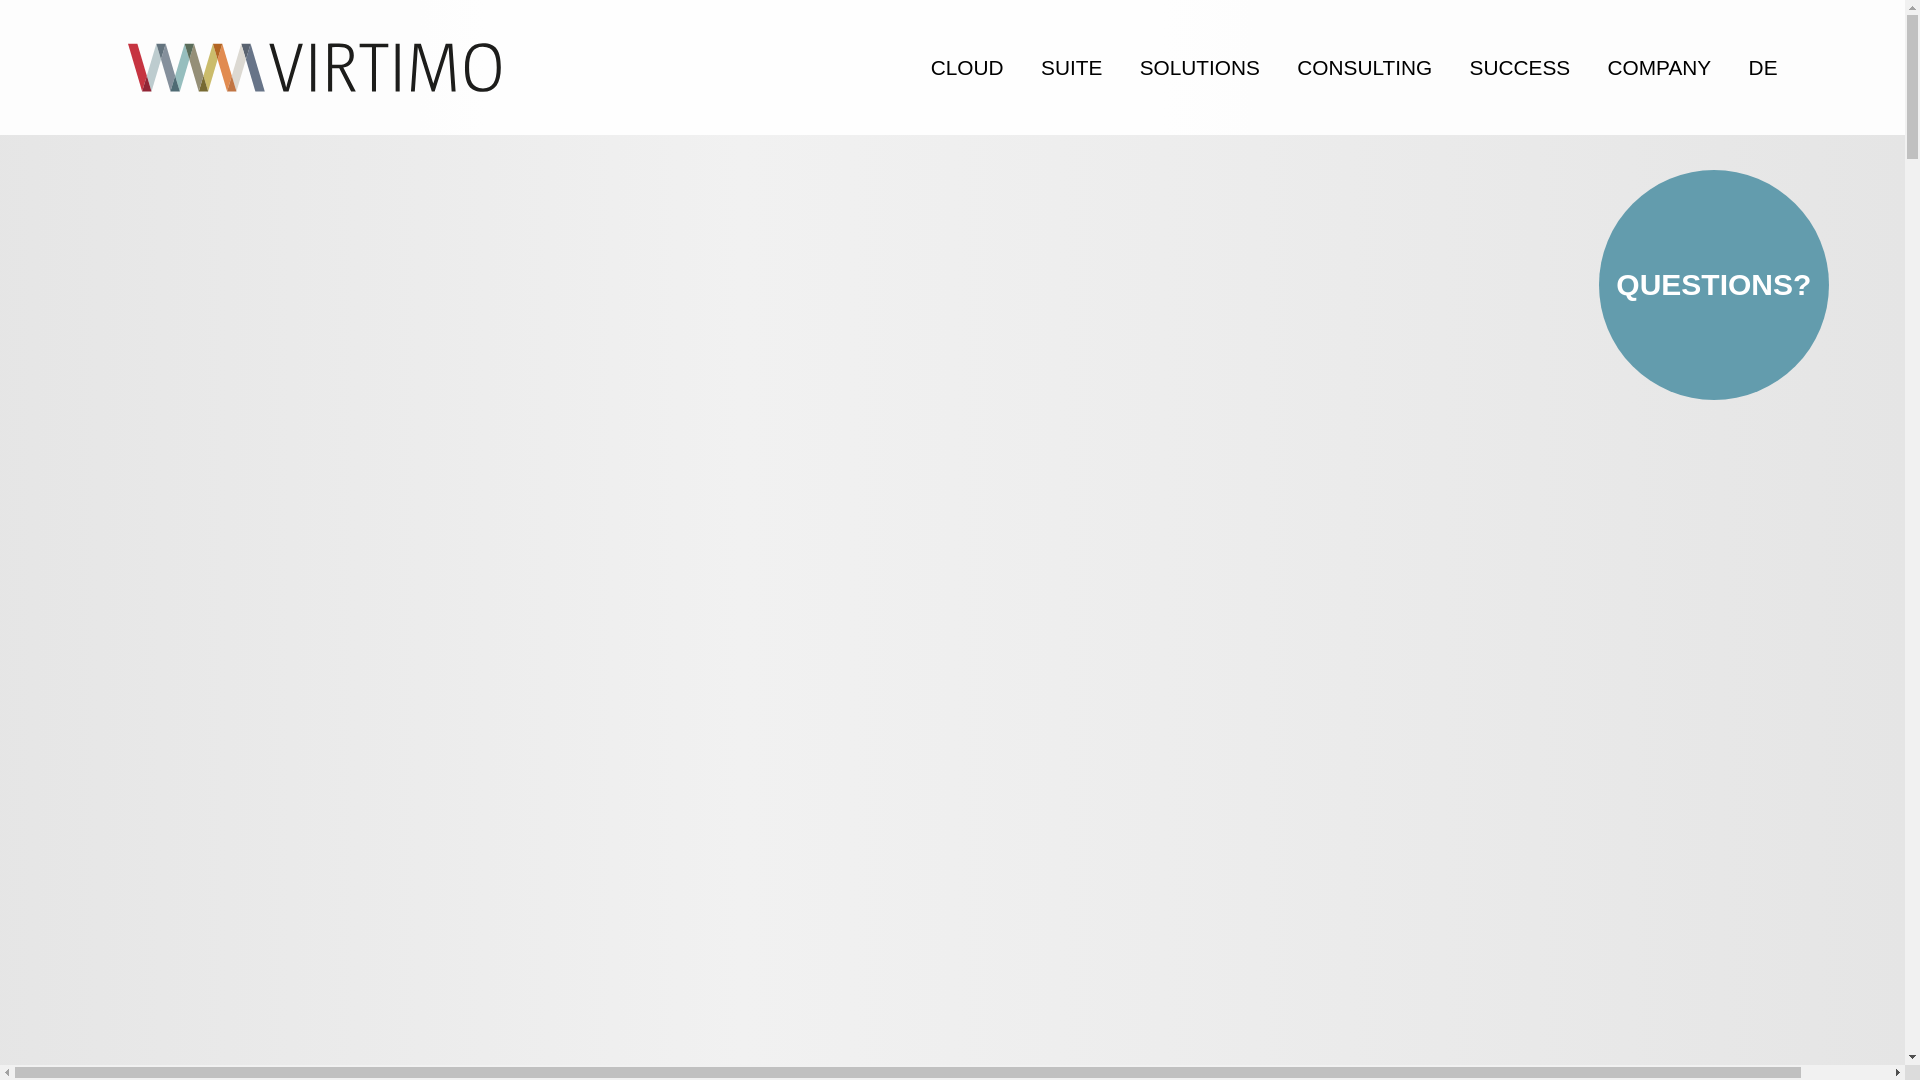  What do you see at coordinates (966, 67) in the screenshot?
I see `CLOUD` at bounding box center [966, 67].